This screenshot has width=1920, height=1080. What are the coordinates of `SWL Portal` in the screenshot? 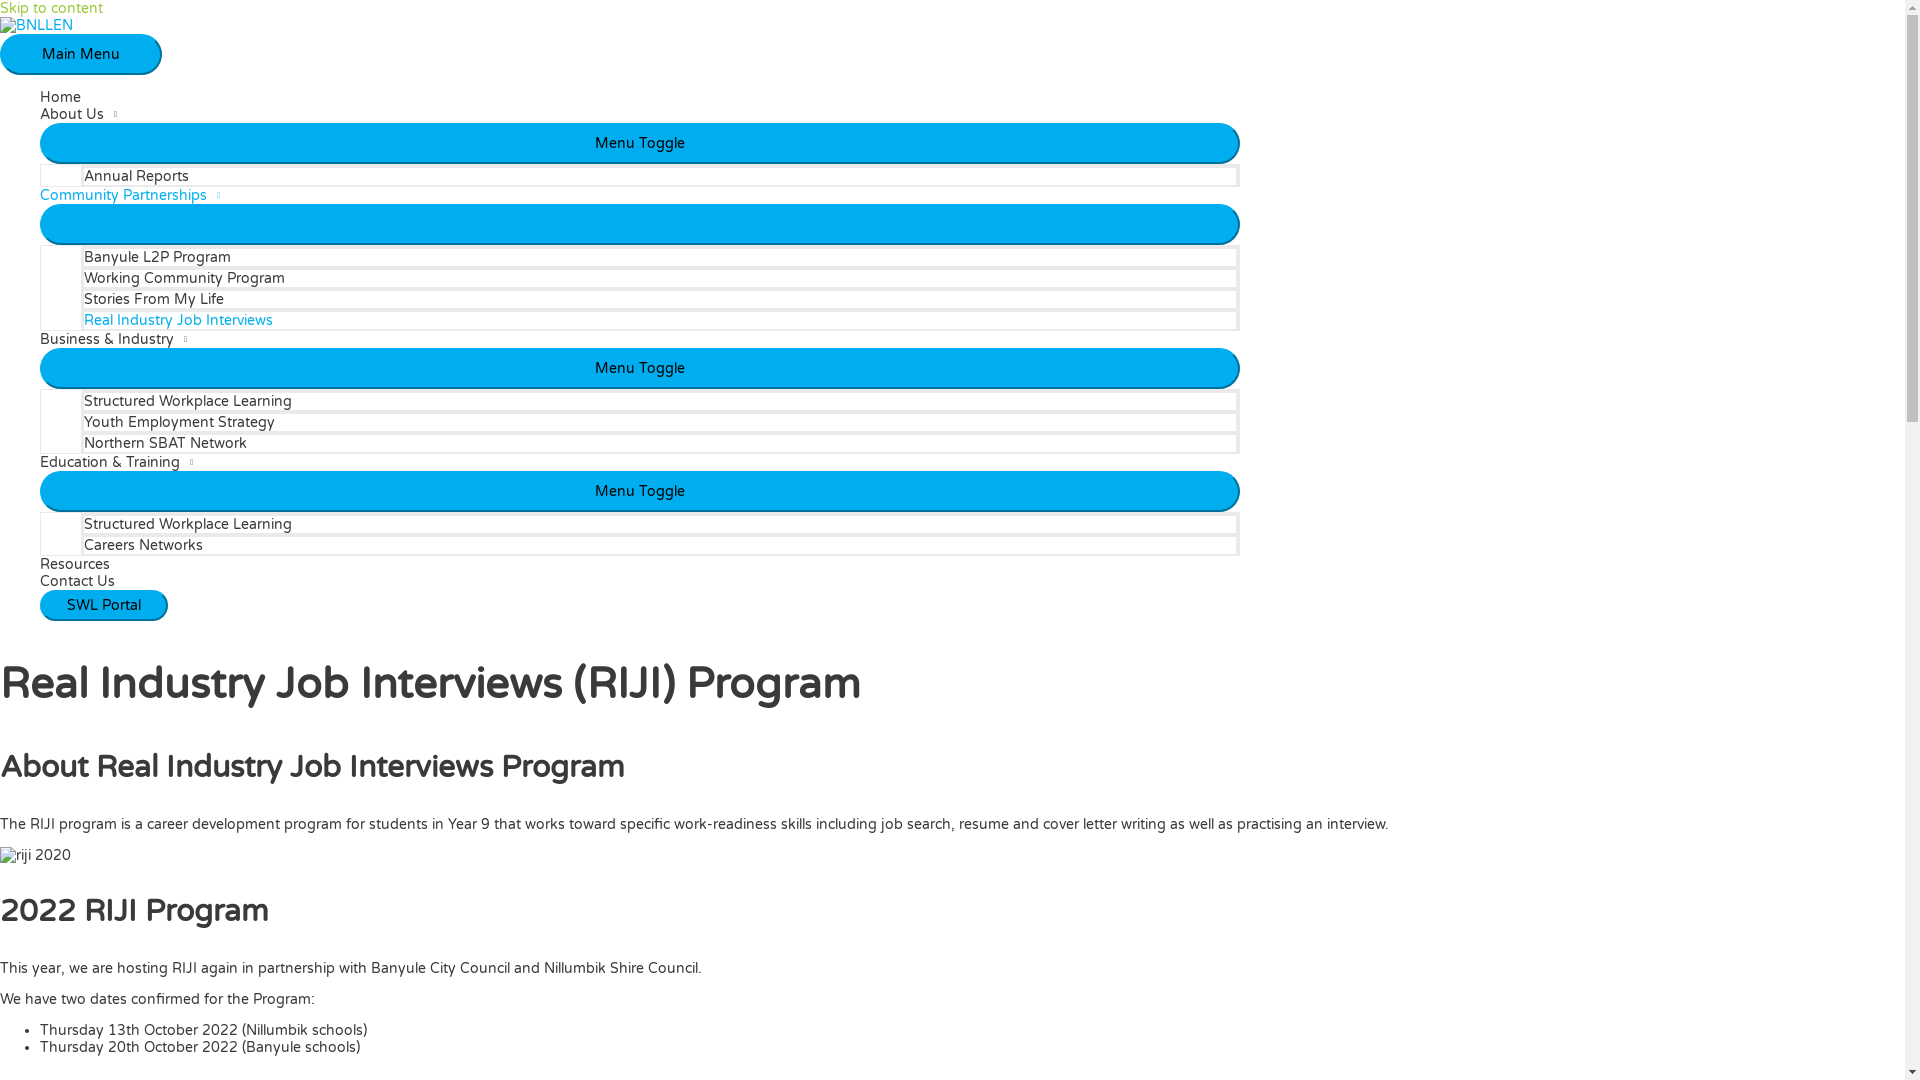 It's located at (104, 606).